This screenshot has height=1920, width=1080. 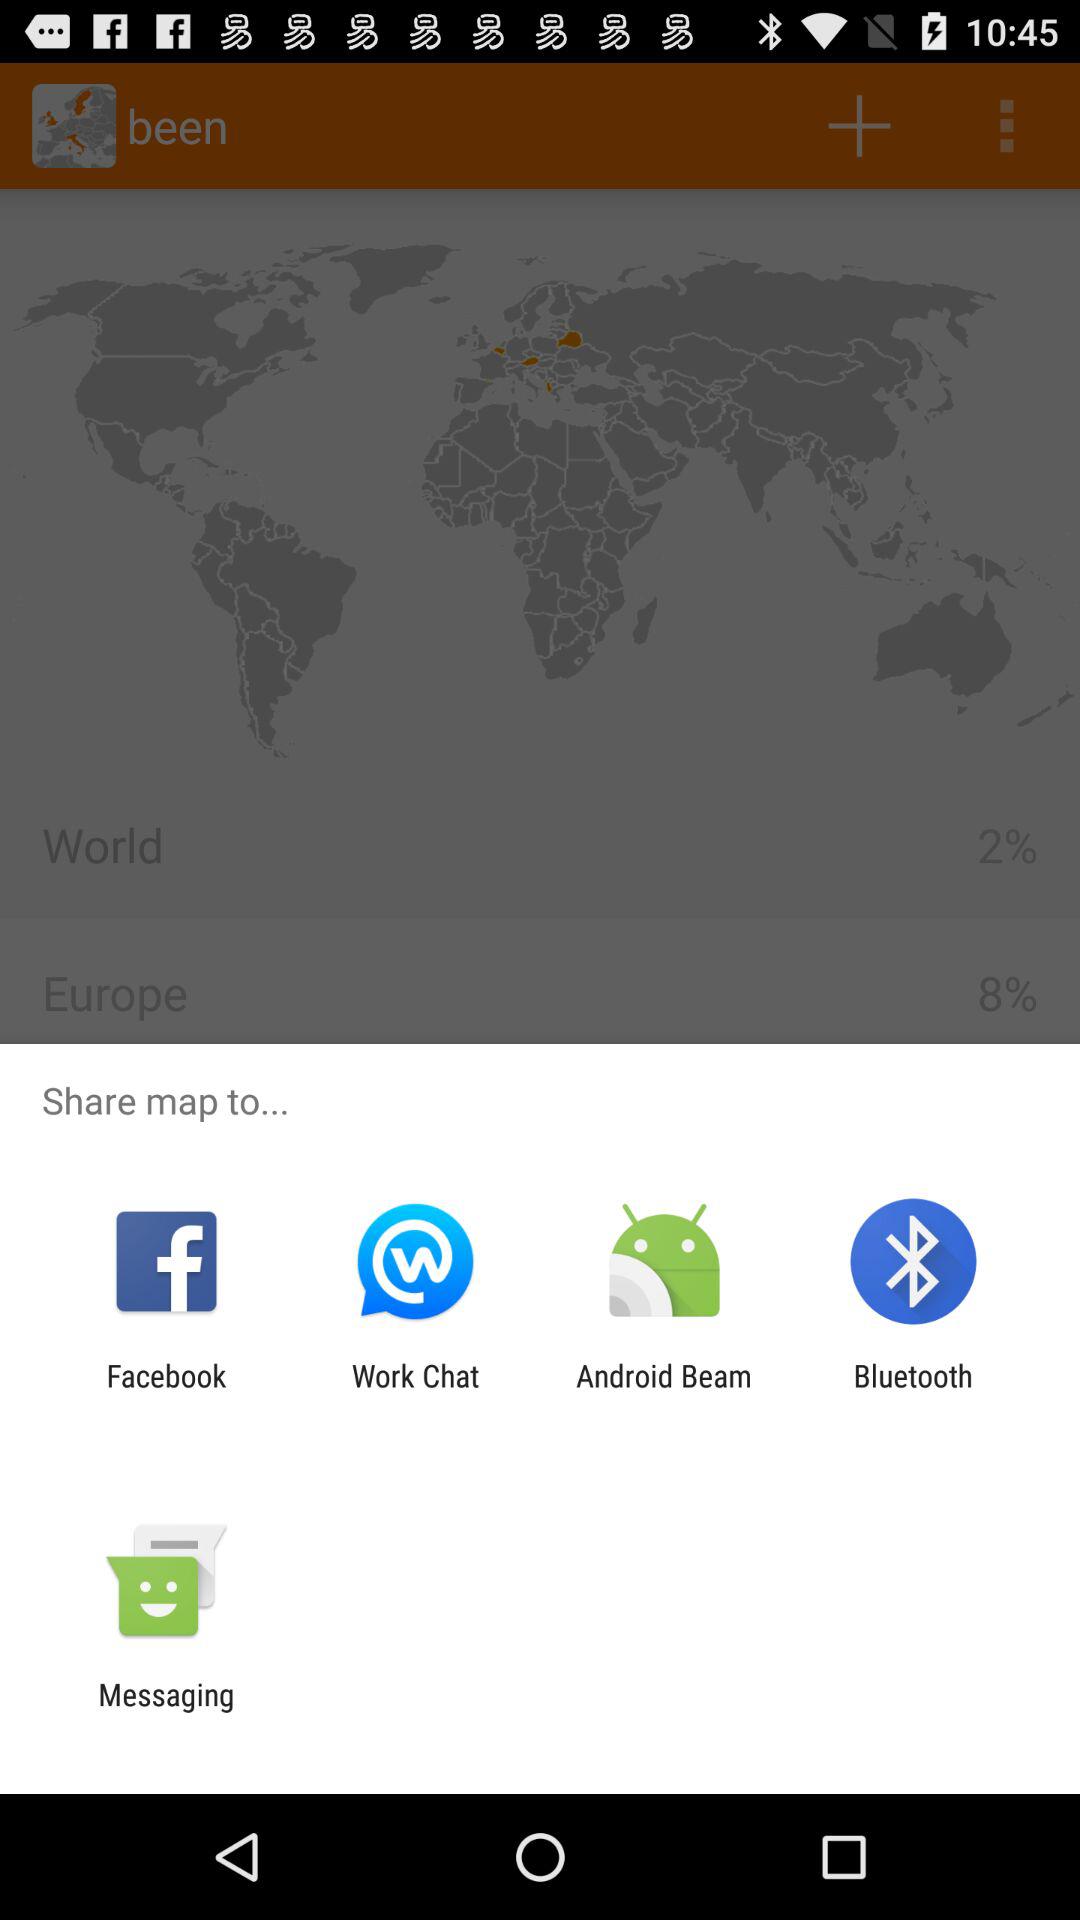 I want to click on launch app to the right of the work chat item, so click(x=664, y=1393).